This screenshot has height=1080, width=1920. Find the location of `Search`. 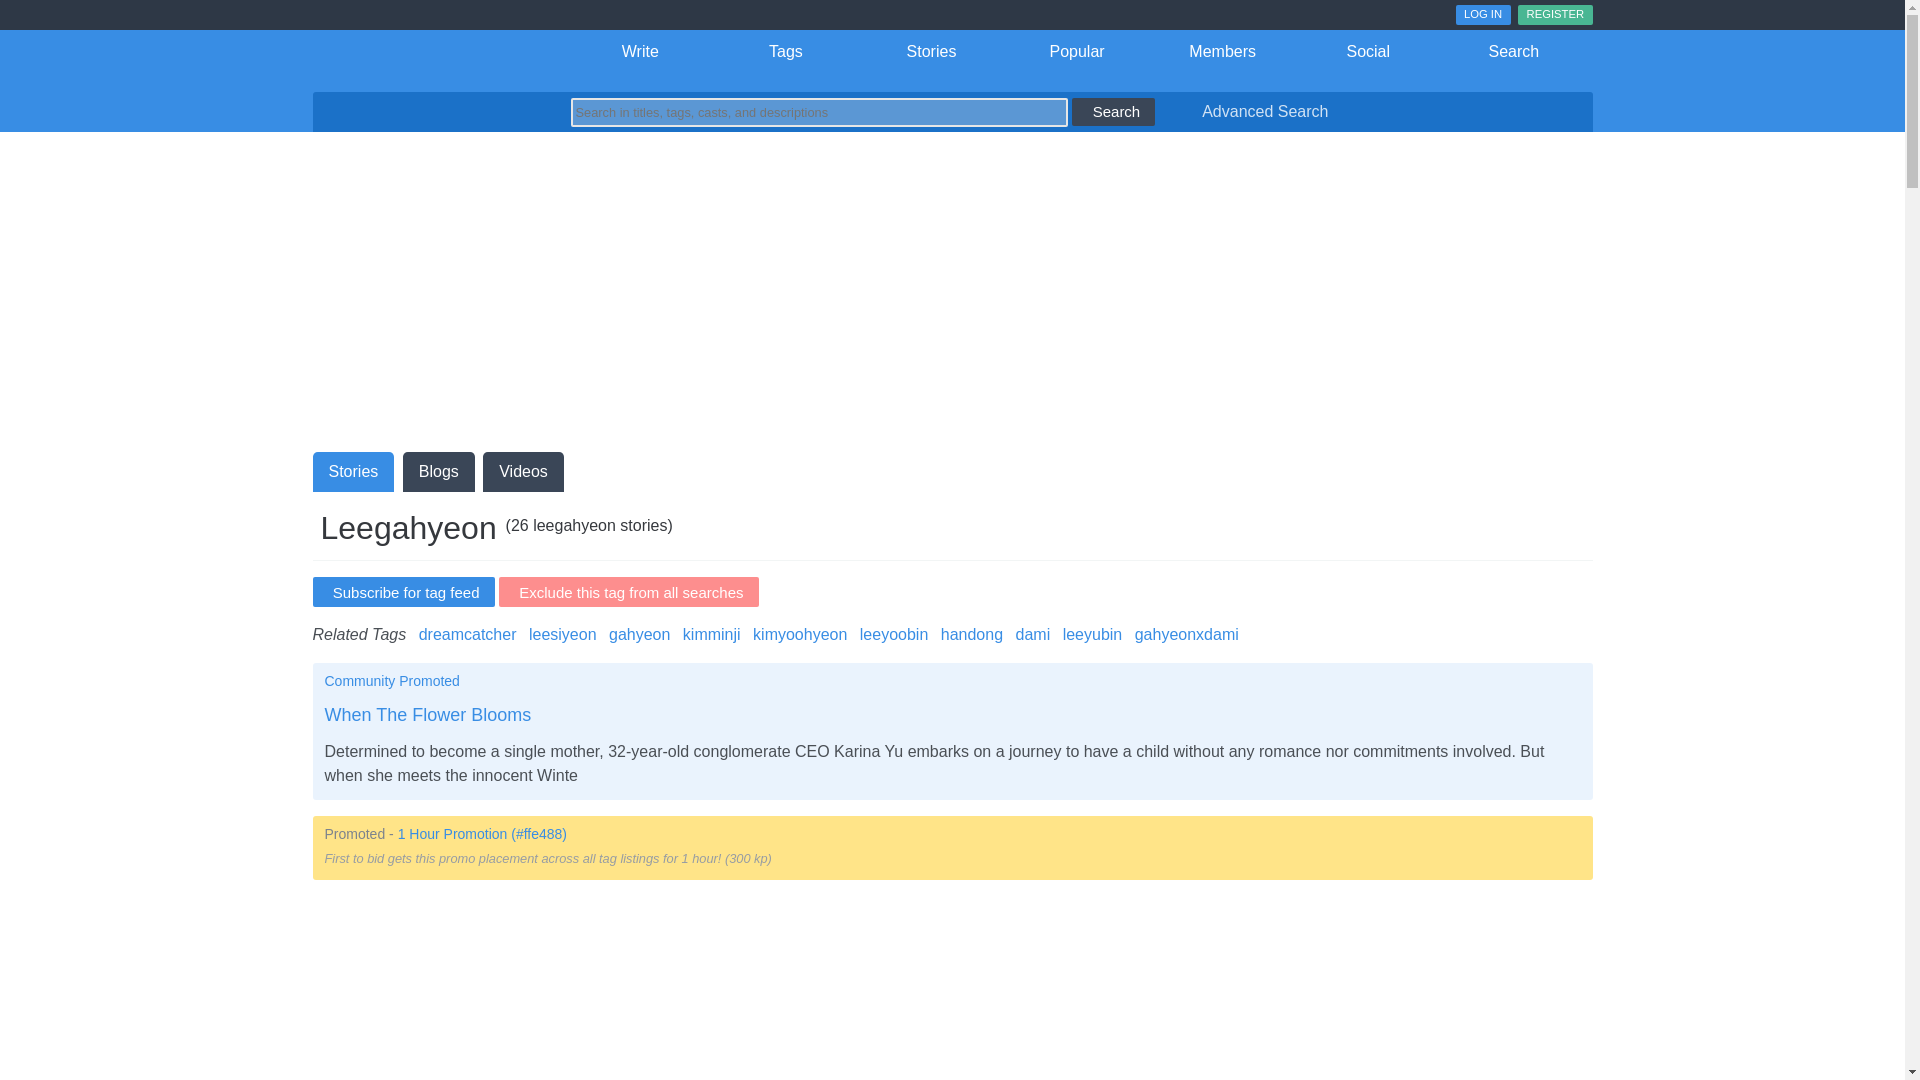

Search is located at coordinates (1514, 51).